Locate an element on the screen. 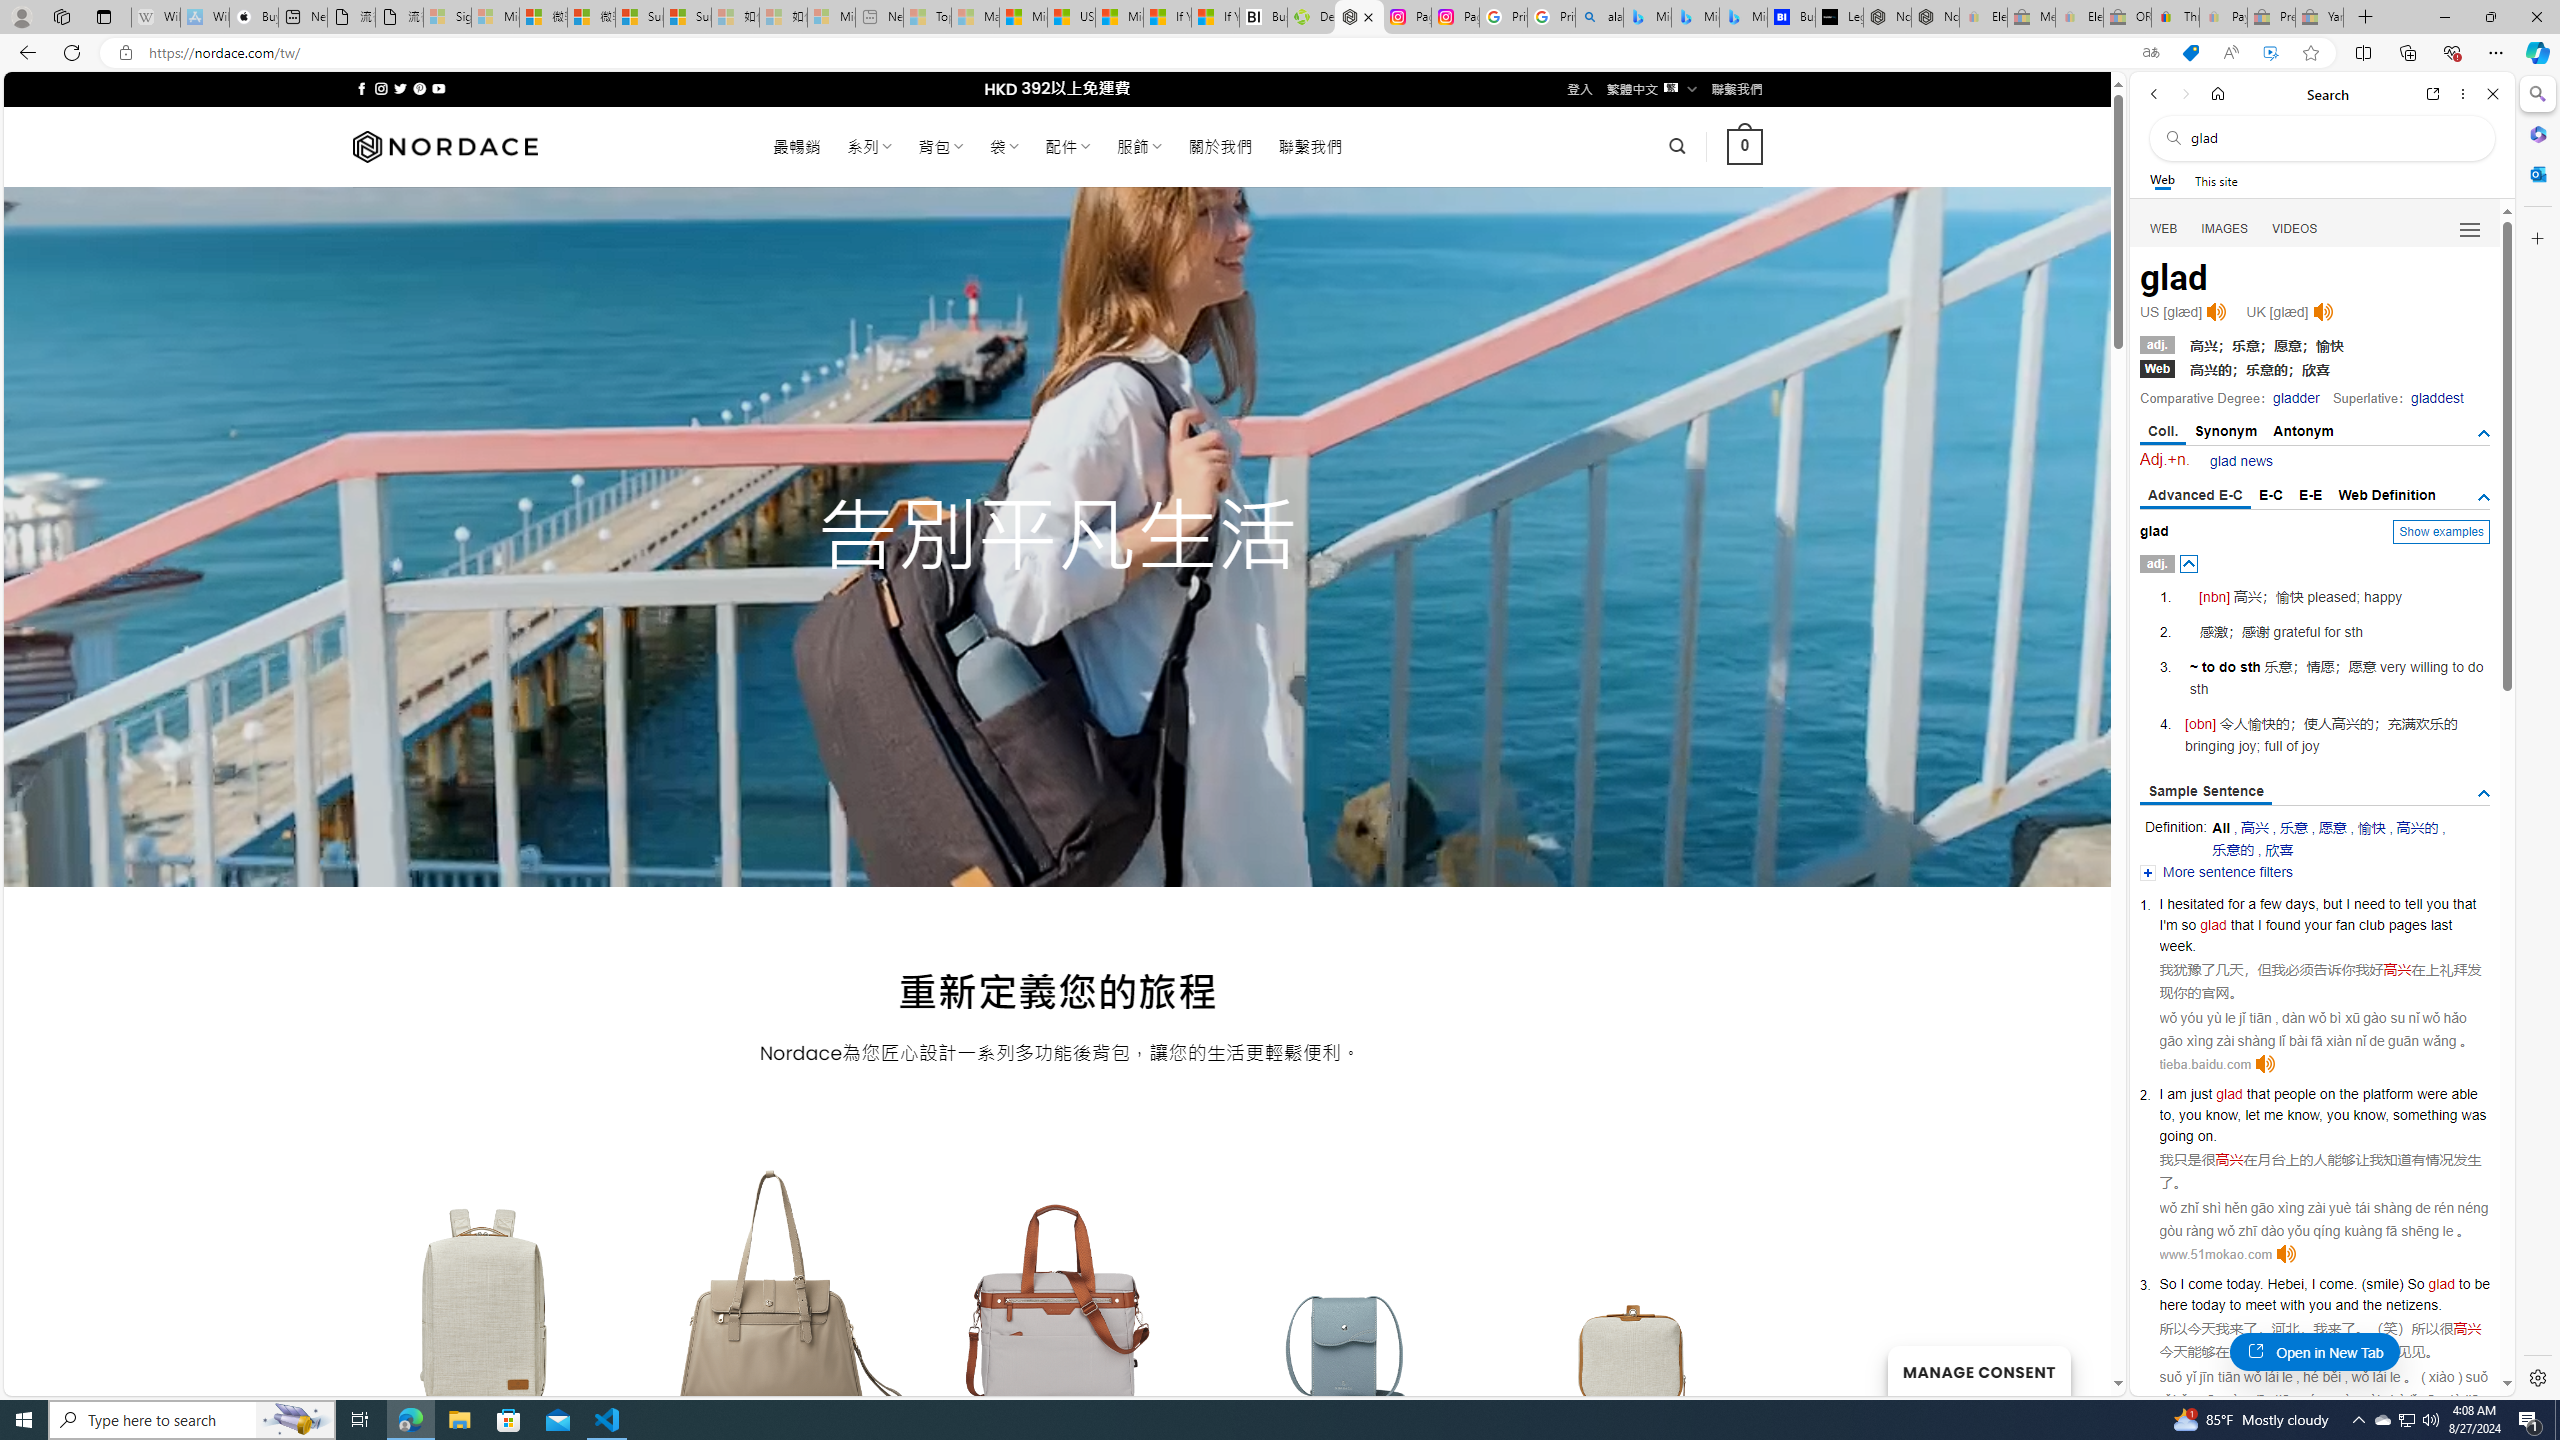  Nordace is located at coordinates (445, 146).